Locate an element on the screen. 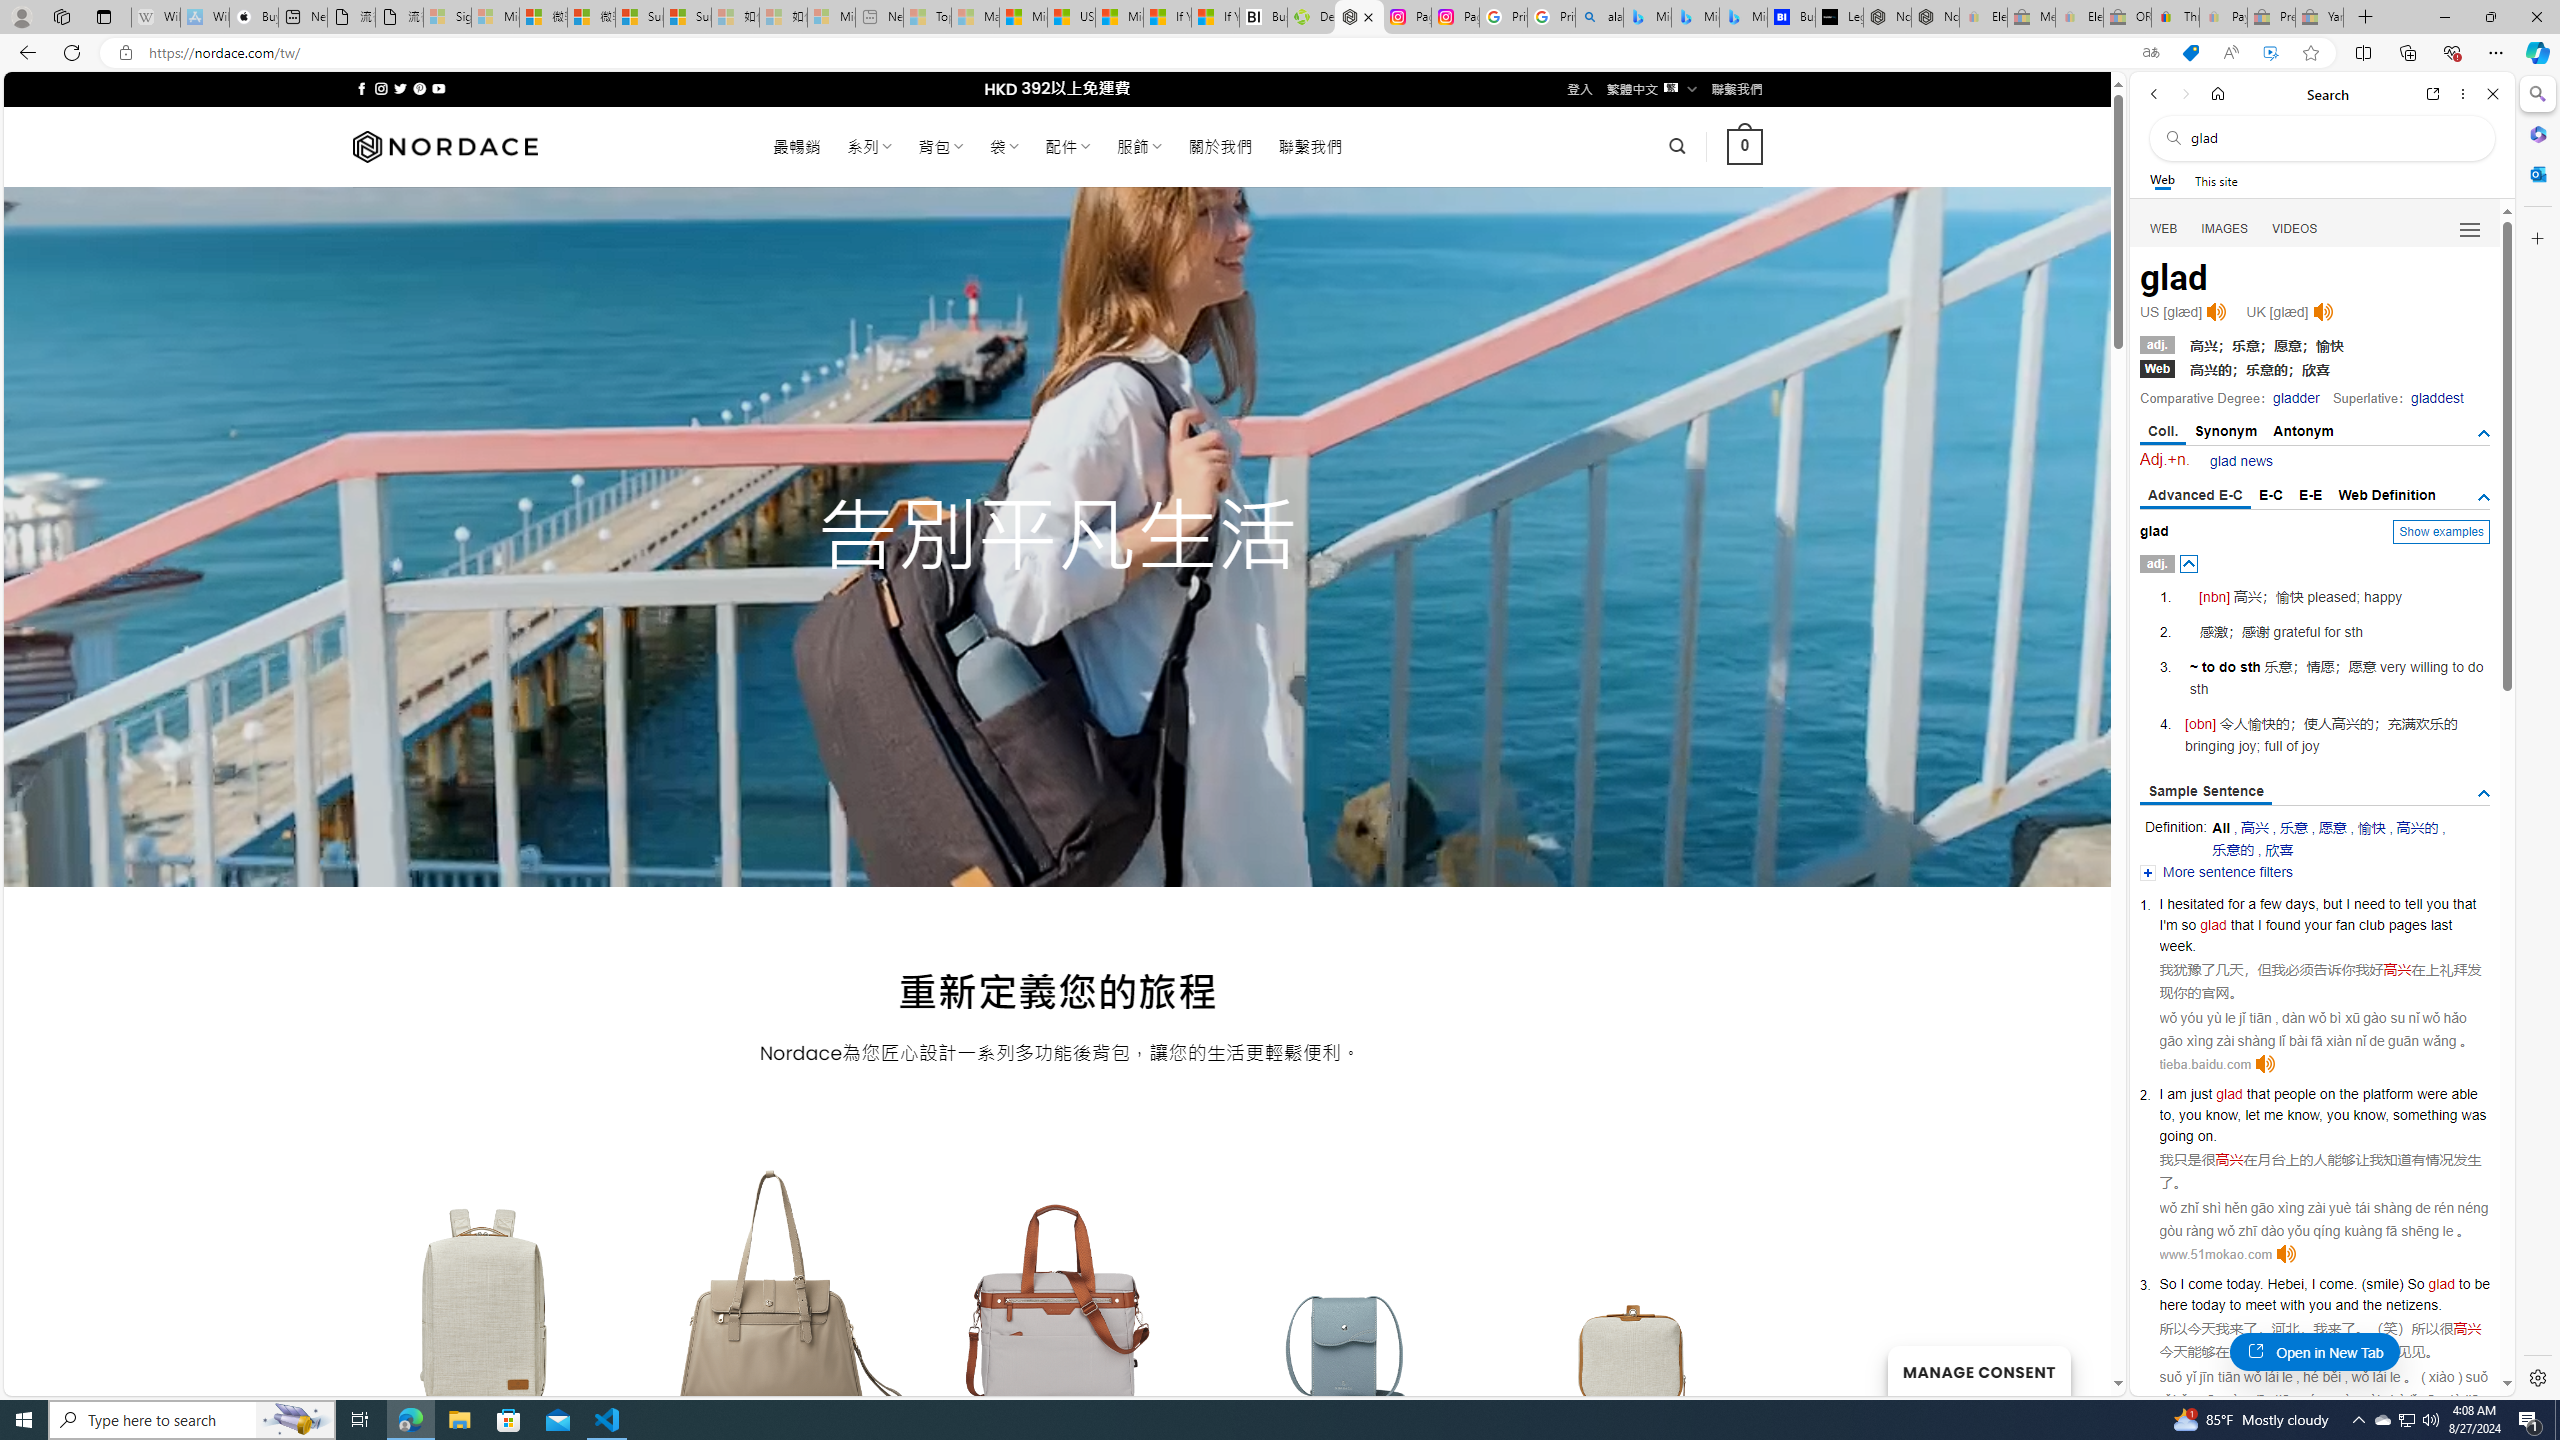  Nordace is located at coordinates (445, 146).